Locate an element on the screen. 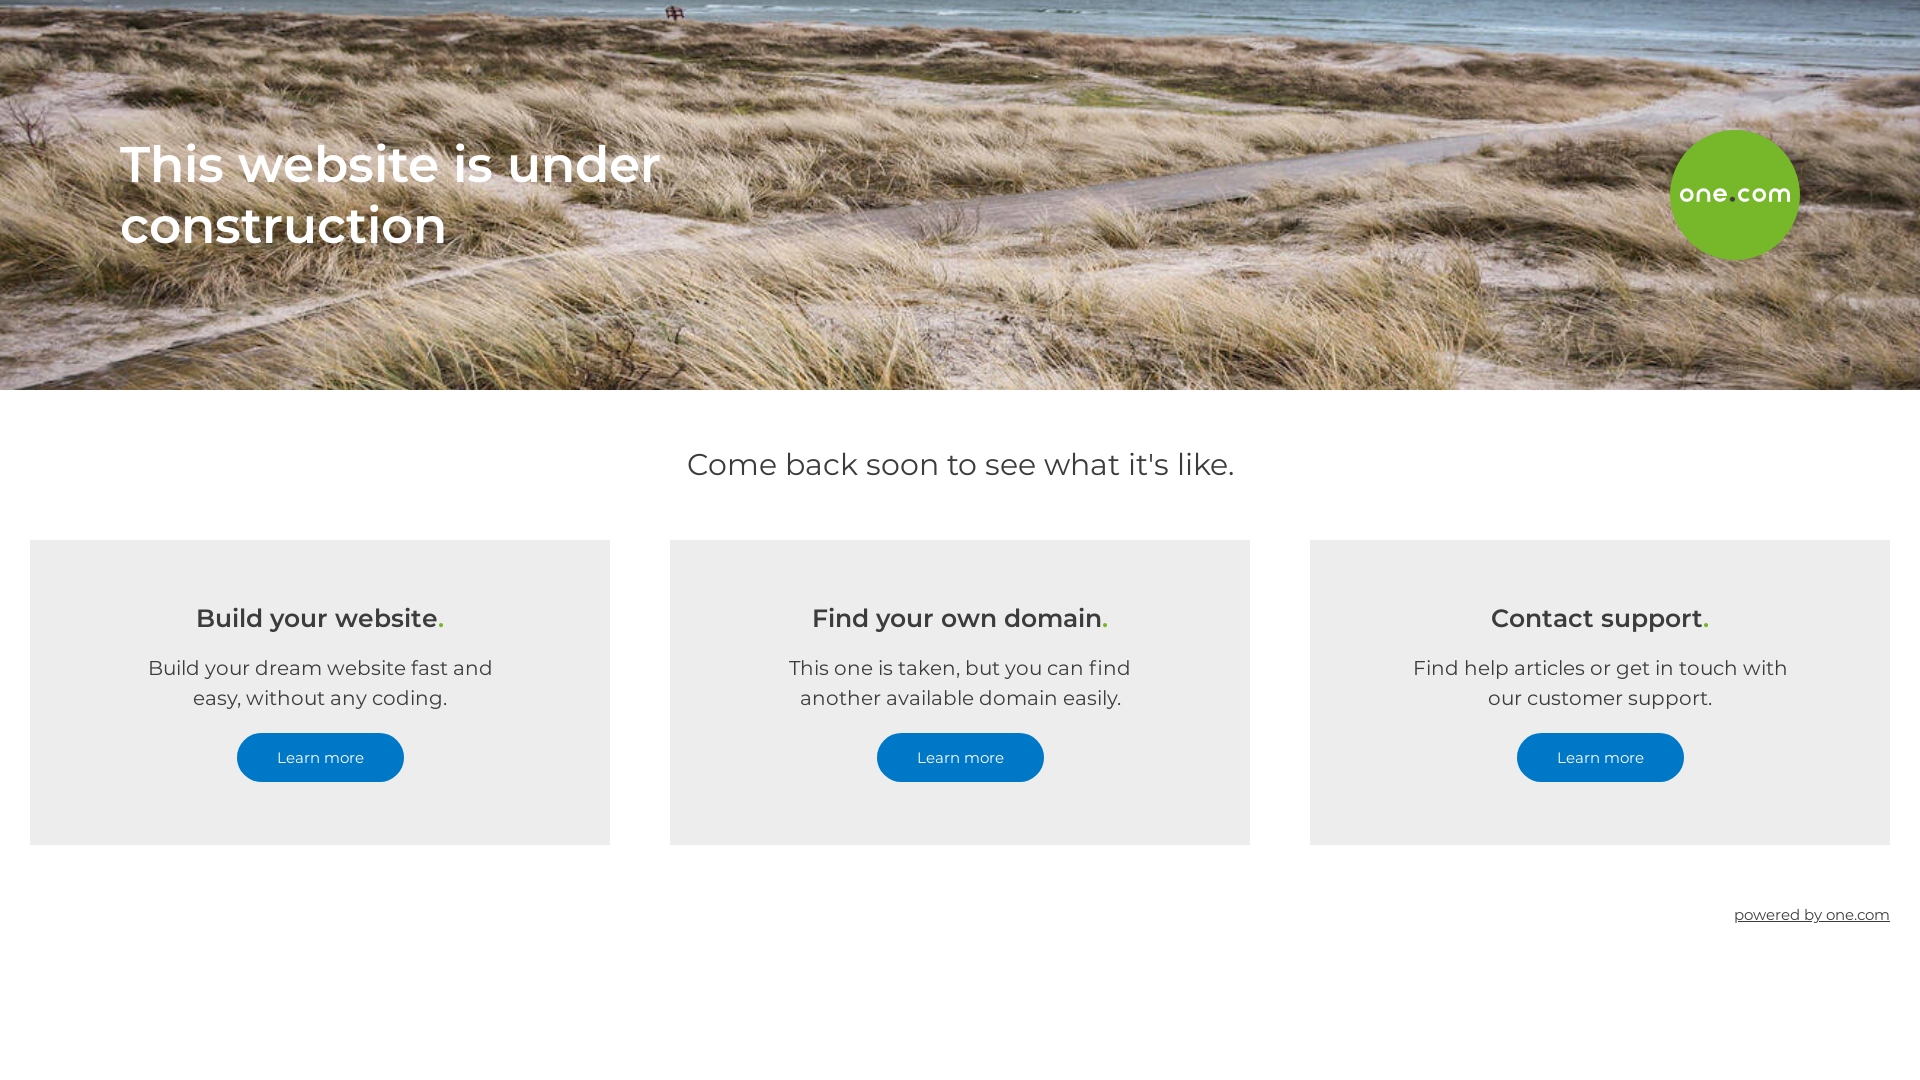 The height and width of the screenshot is (1080, 1920). Learn more is located at coordinates (320, 758).